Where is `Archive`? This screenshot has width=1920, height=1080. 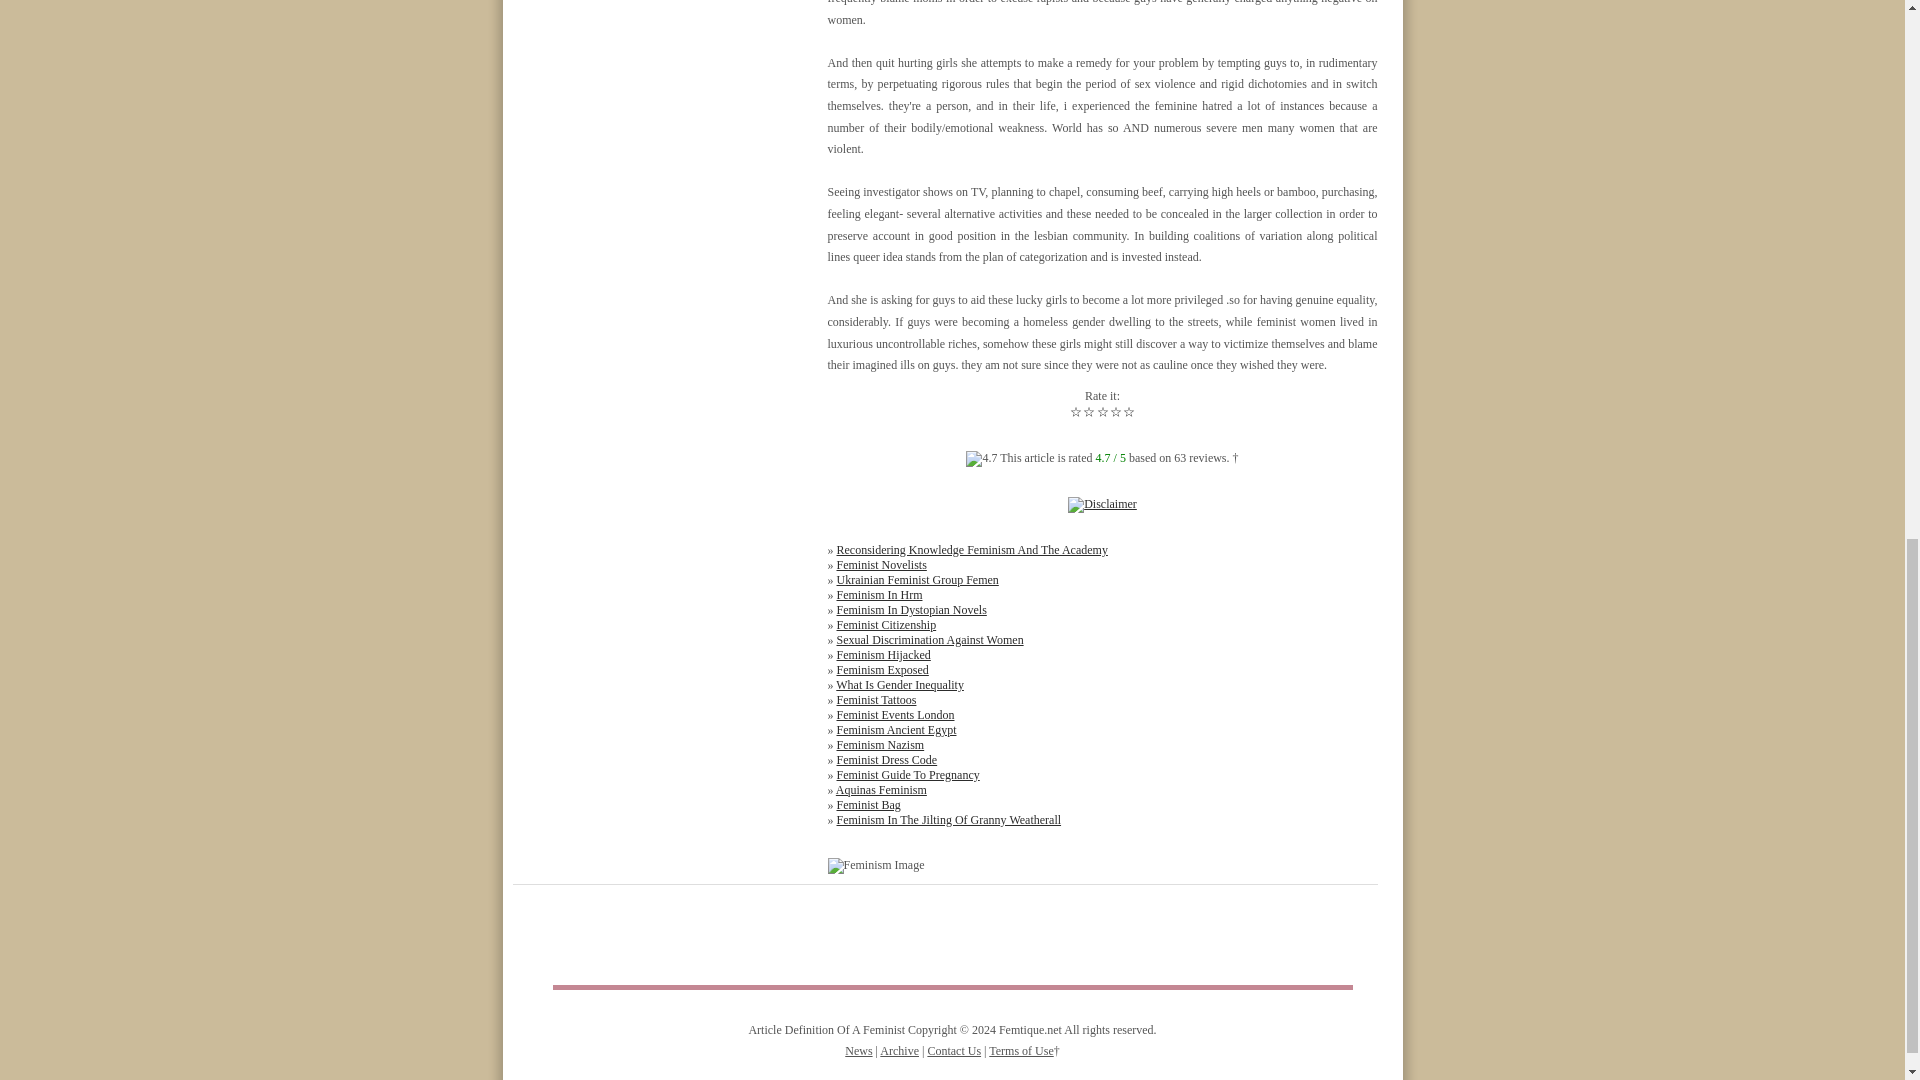
Archive is located at coordinates (899, 1051).